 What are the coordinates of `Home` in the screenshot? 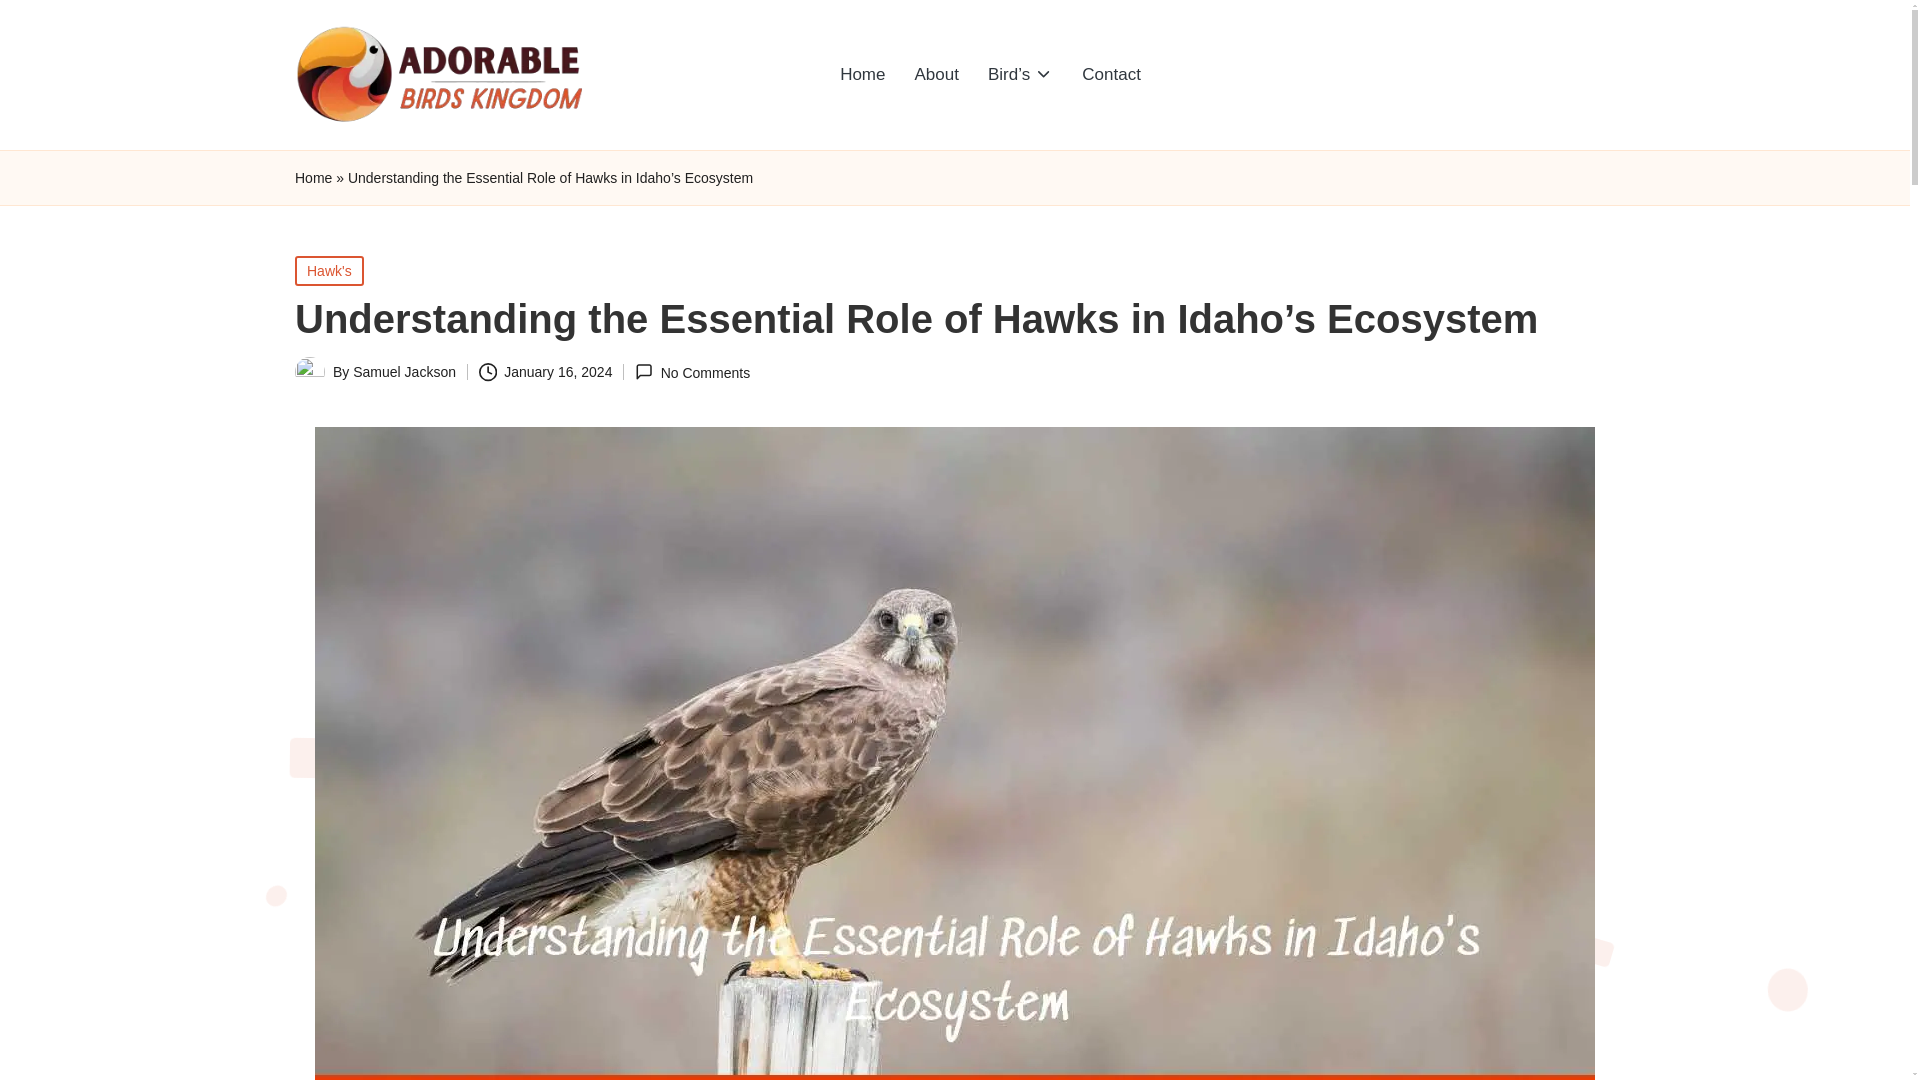 It's located at (314, 178).